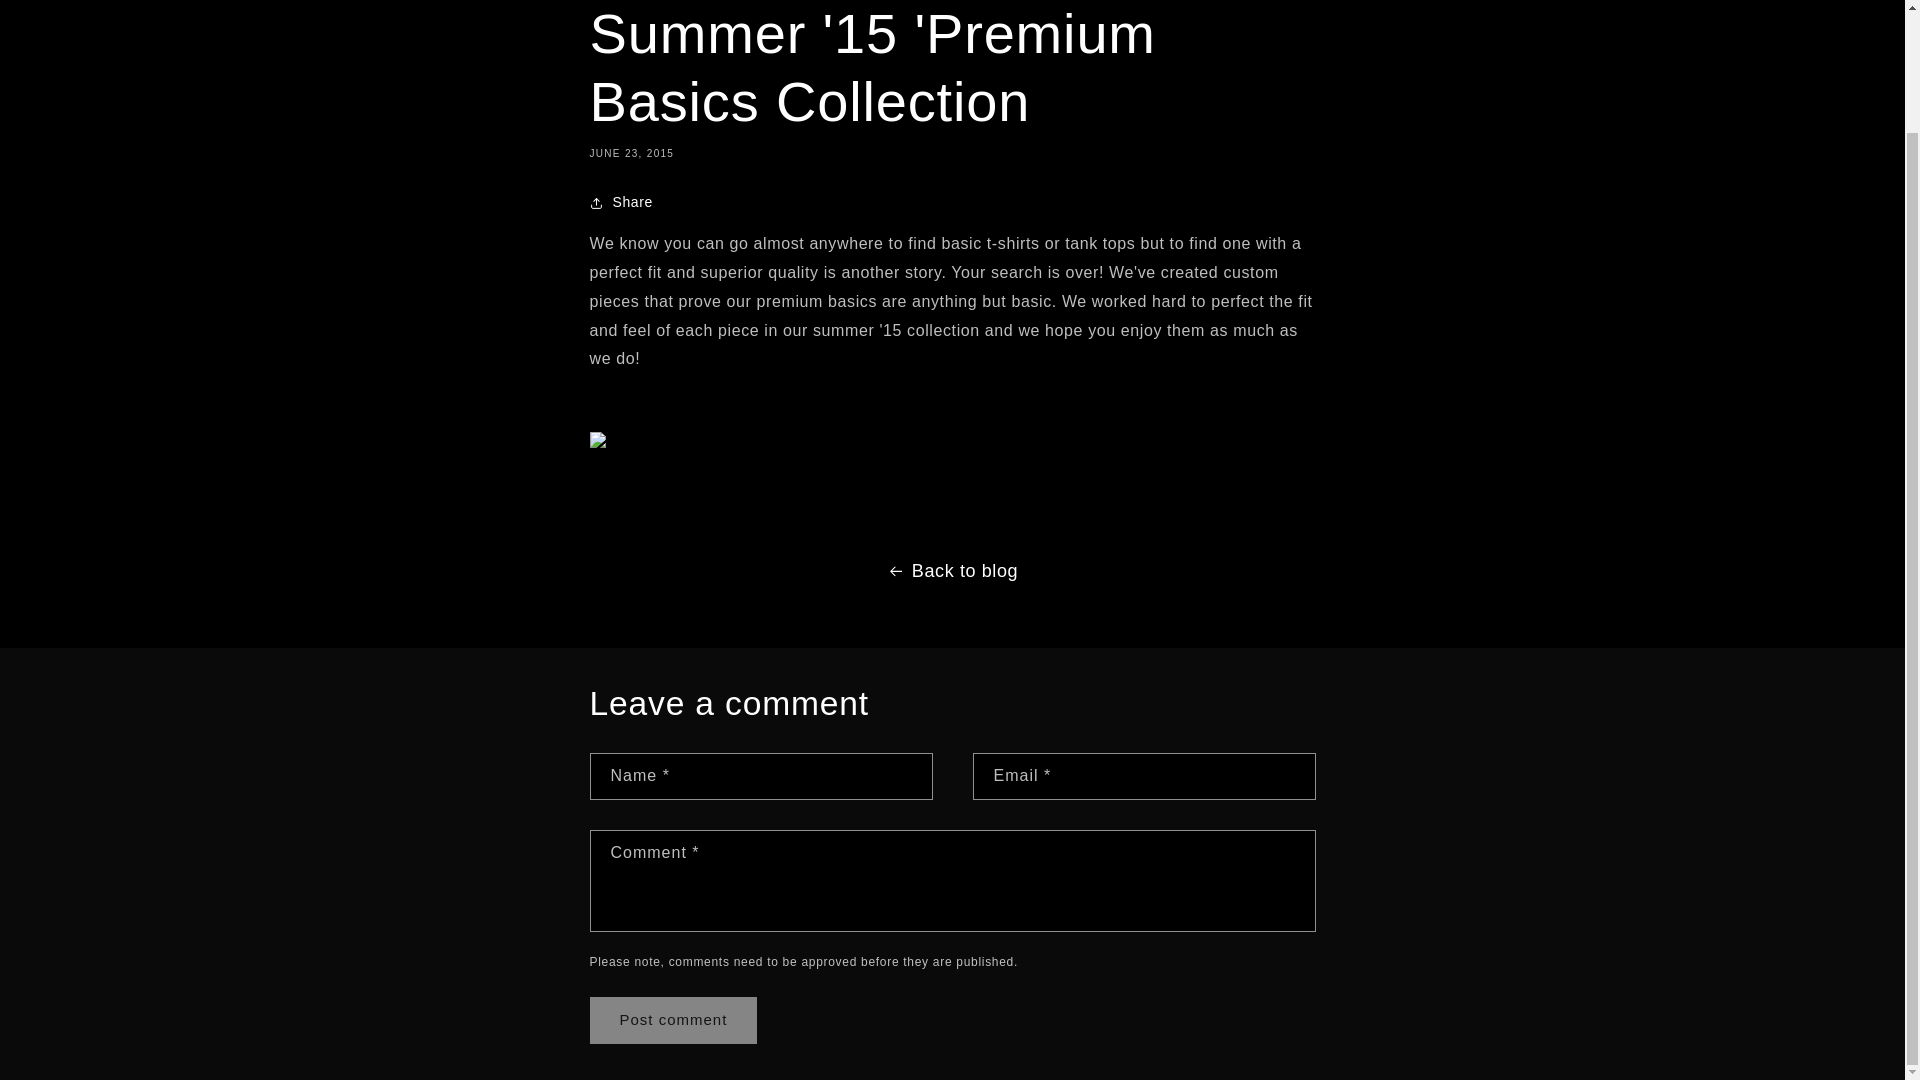 This screenshot has height=1080, width=1920. Describe the element at coordinates (674, 1020) in the screenshot. I see `Post comment` at that location.